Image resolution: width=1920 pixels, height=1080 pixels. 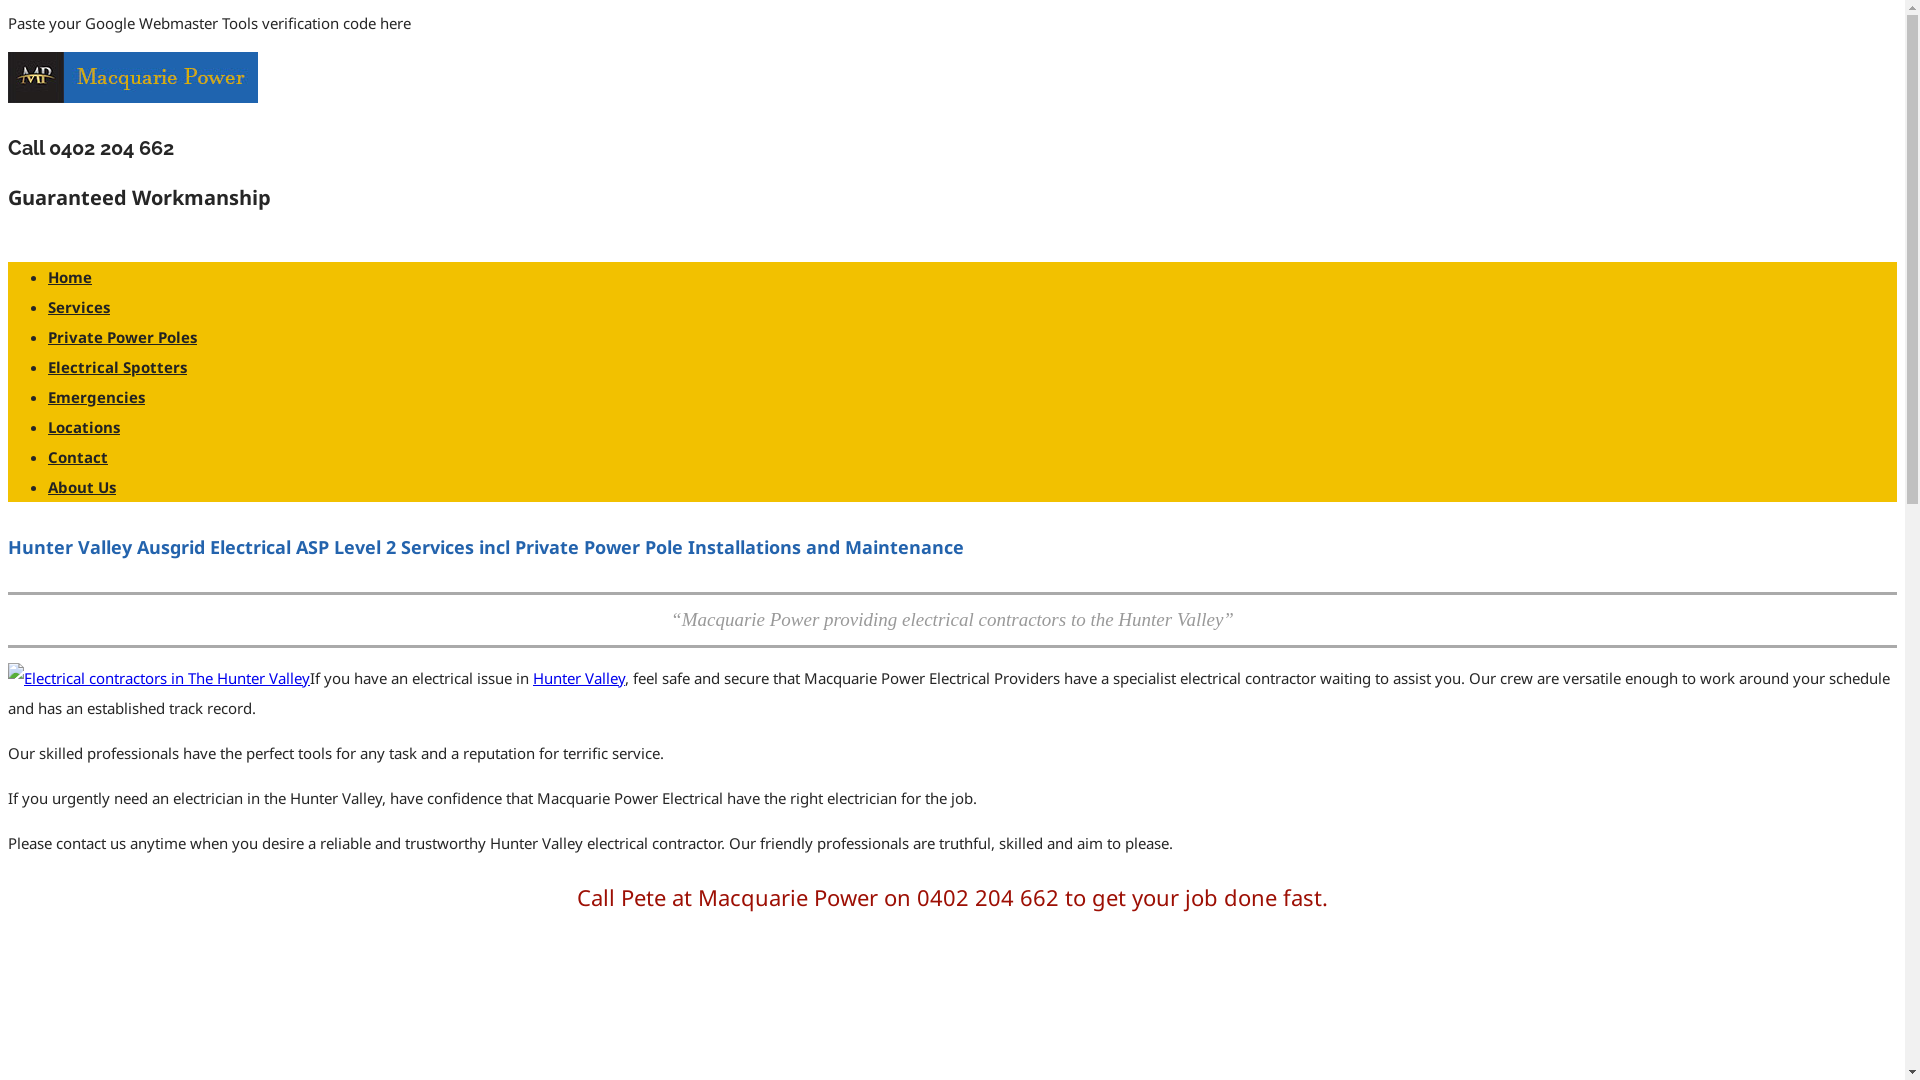 What do you see at coordinates (579, 678) in the screenshot?
I see `Hunter Valley` at bounding box center [579, 678].